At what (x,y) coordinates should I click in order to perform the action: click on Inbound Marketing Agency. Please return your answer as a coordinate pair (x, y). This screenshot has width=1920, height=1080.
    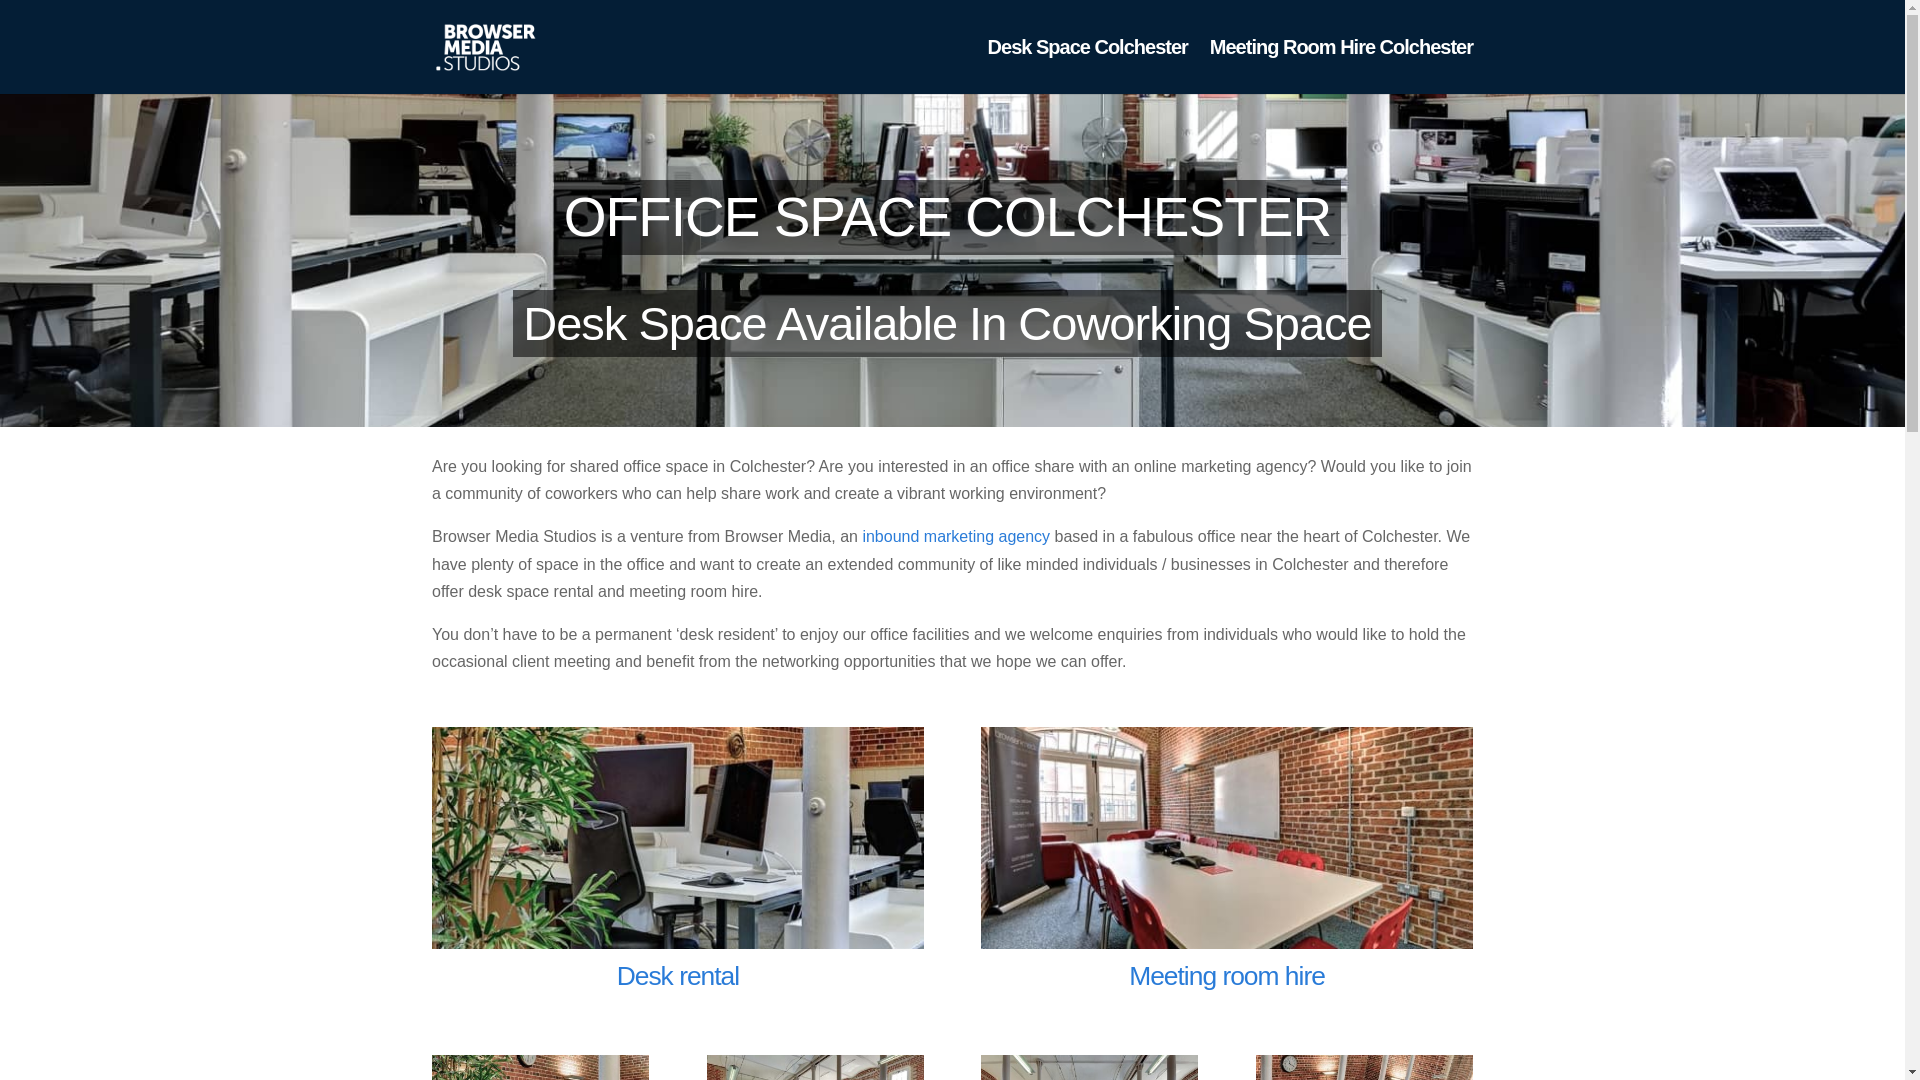
    Looking at the image, I should click on (956, 536).